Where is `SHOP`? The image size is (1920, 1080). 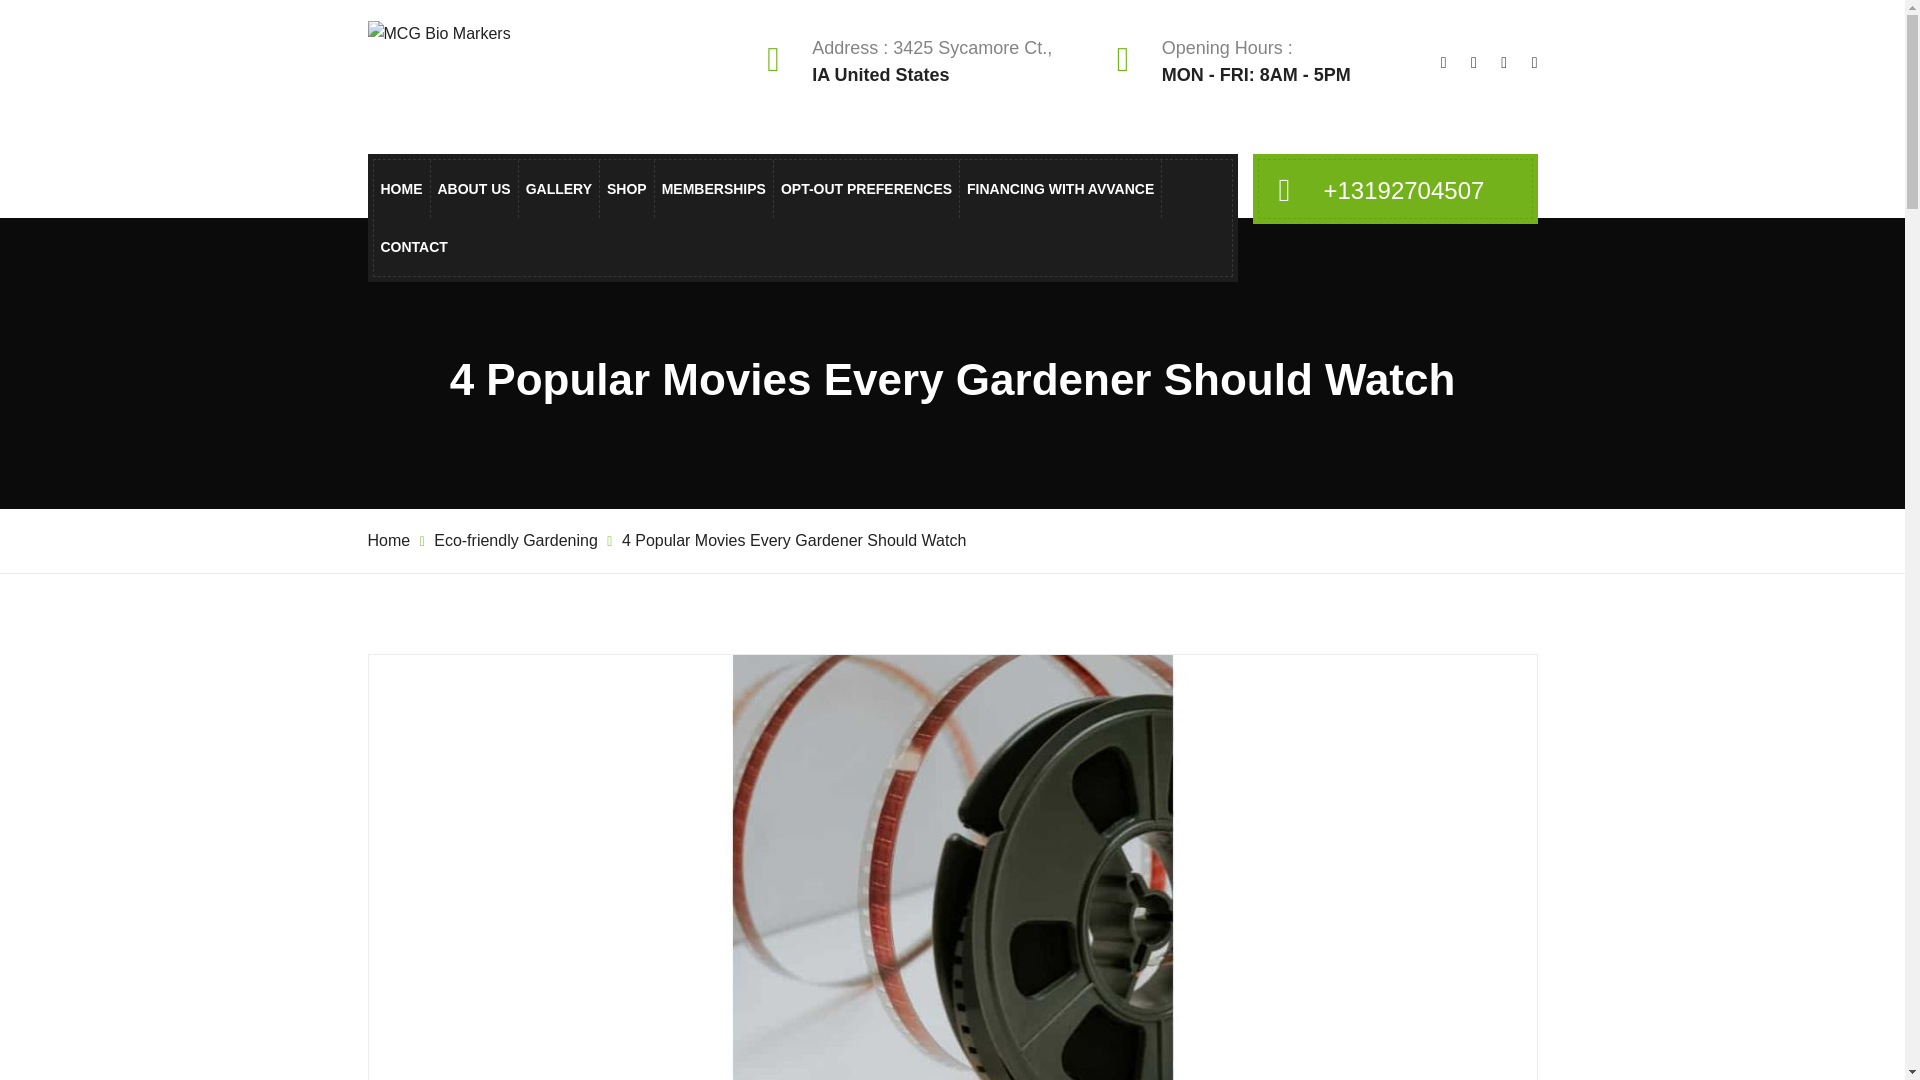
SHOP is located at coordinates (626, 188).